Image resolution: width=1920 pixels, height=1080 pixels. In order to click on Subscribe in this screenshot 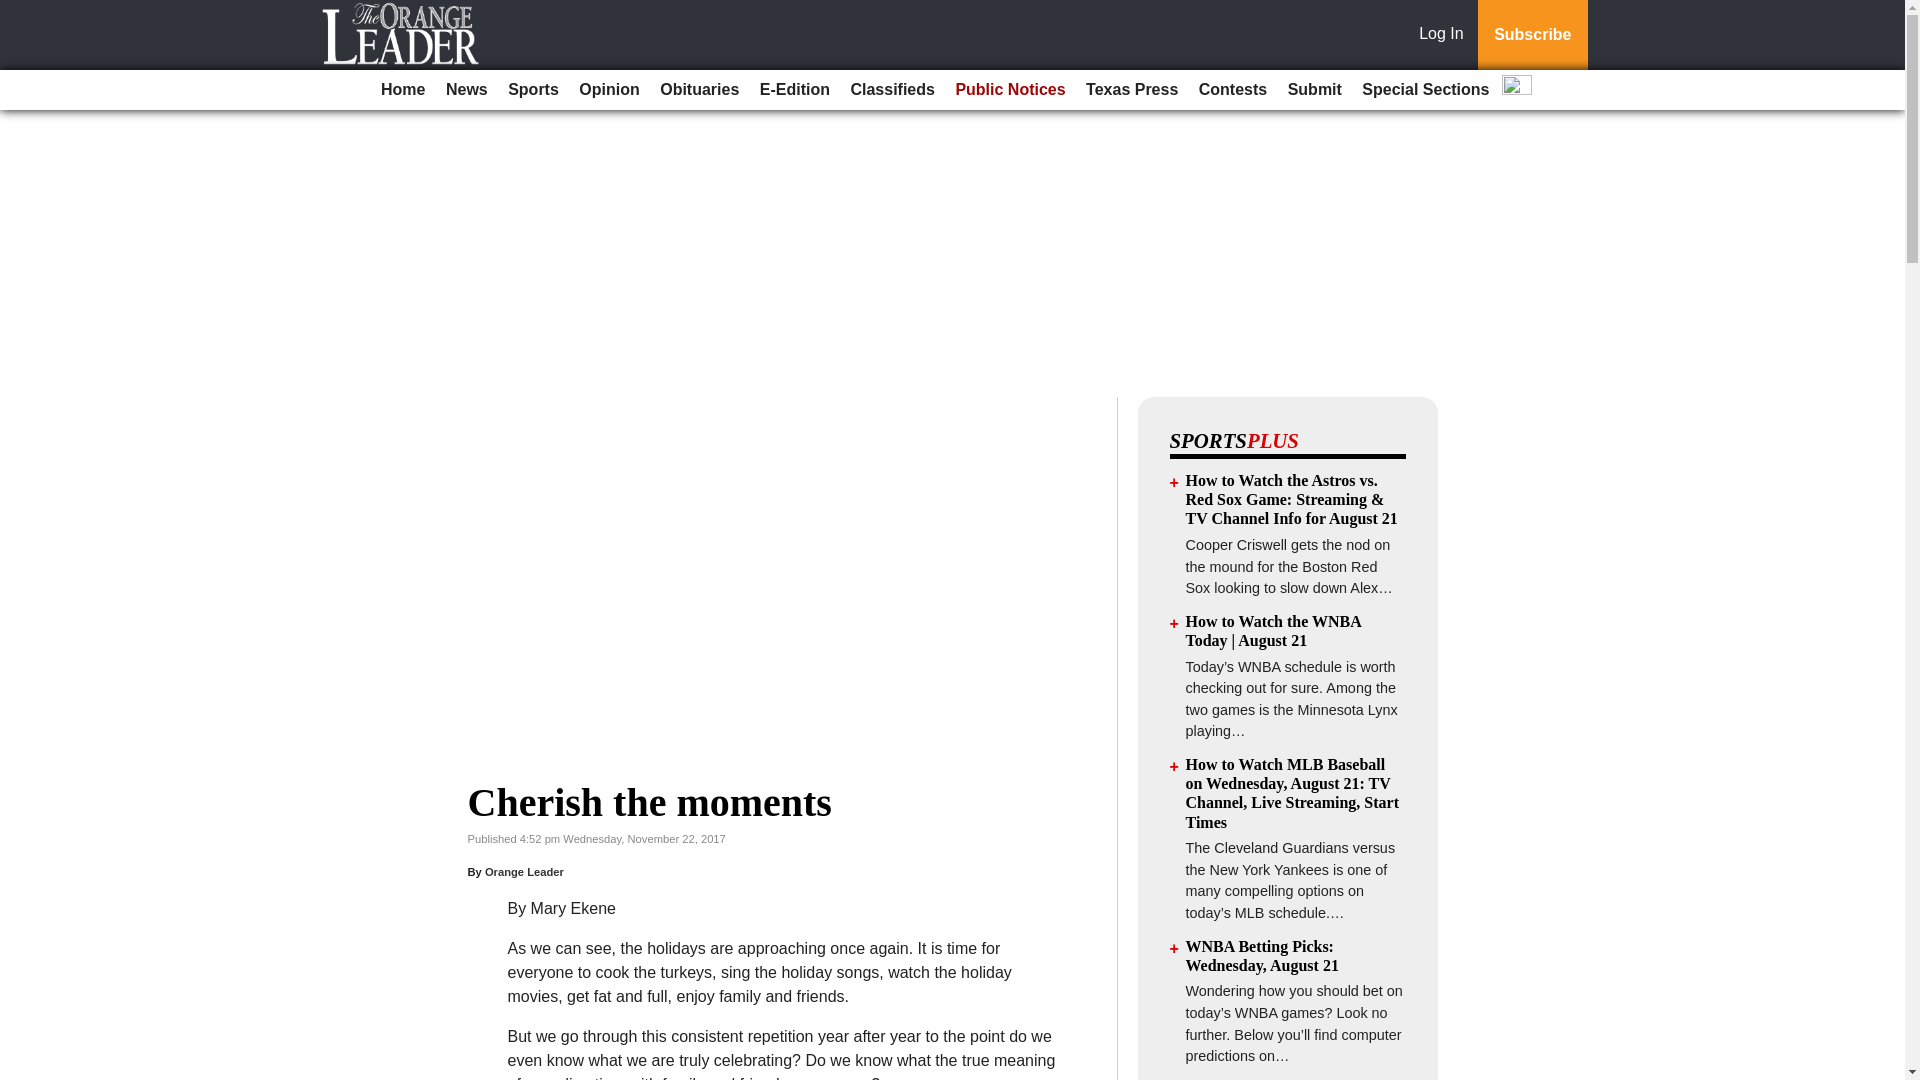, I will do `click(1532, 35)`.